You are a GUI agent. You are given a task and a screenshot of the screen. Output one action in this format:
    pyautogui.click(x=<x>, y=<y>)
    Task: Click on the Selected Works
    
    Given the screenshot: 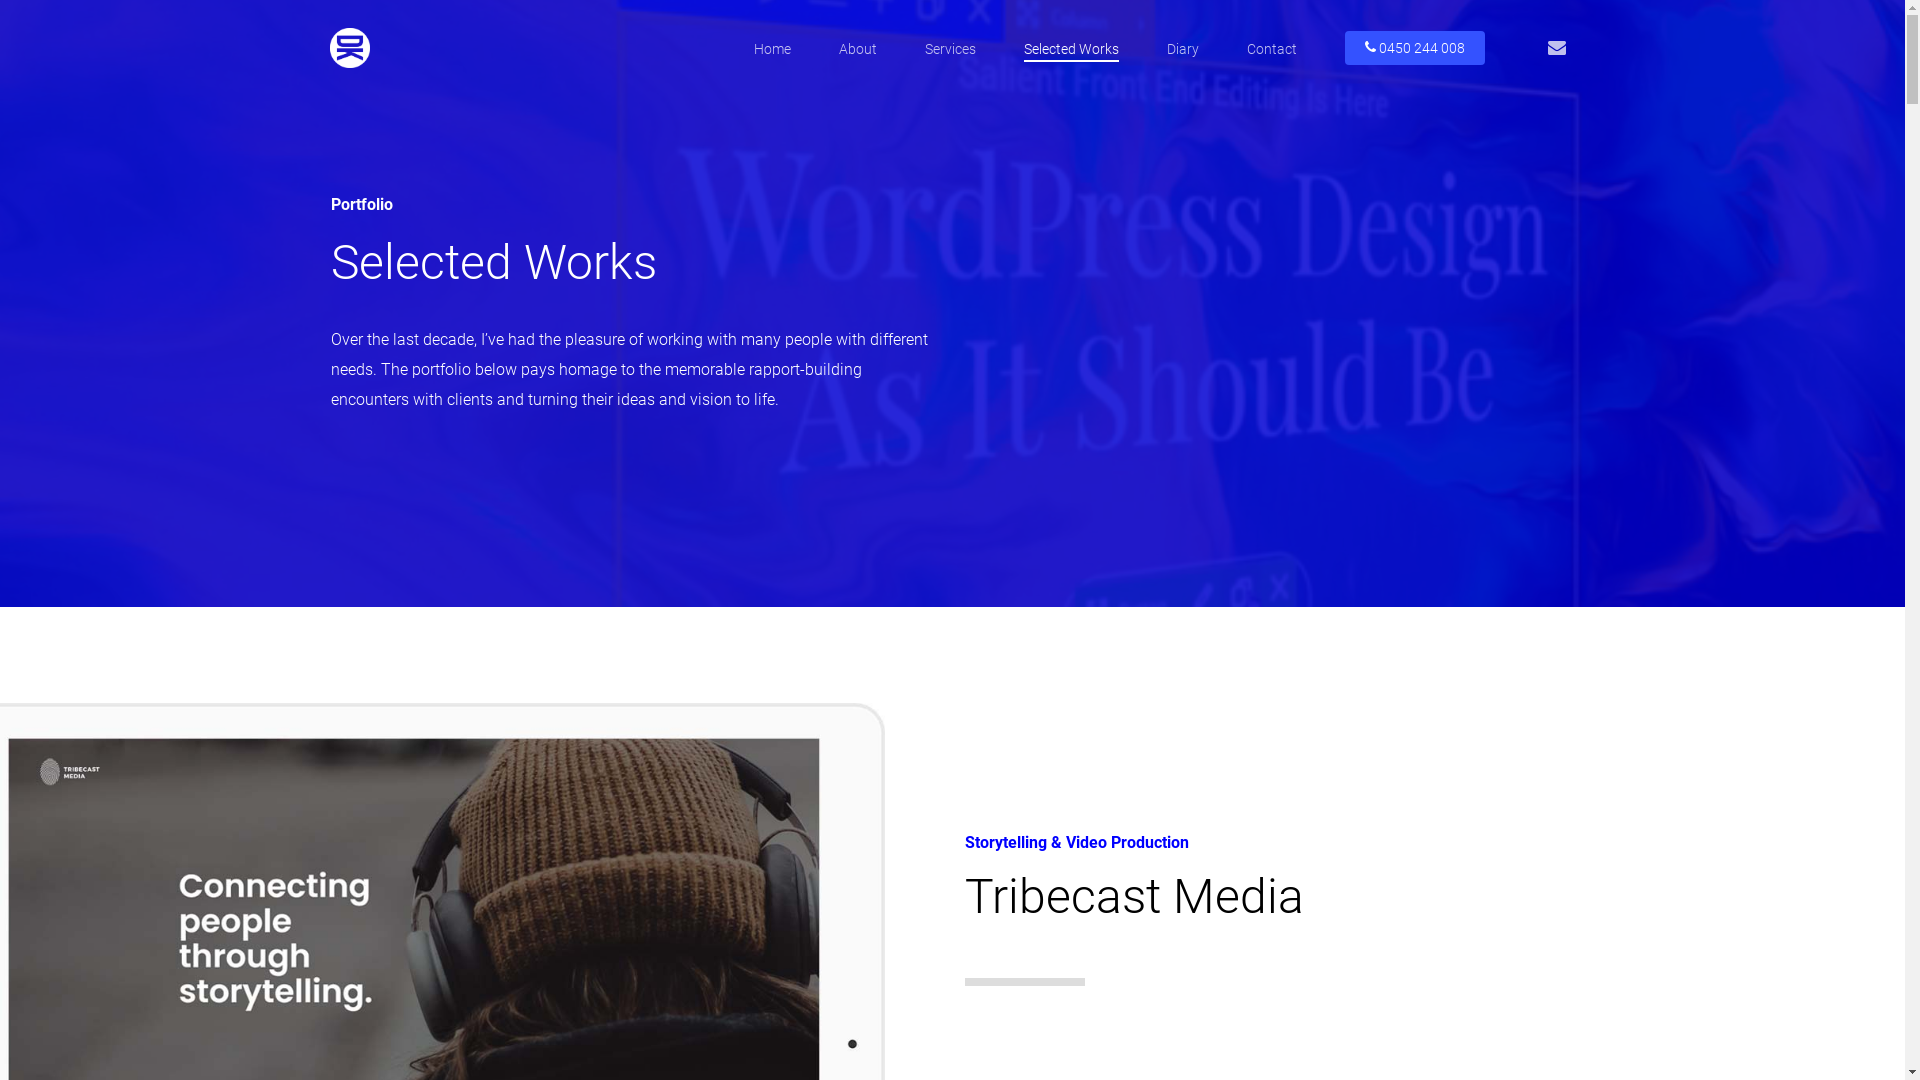 What is the action you would take?
    pyautogui.click(x=1072, y=49)
    